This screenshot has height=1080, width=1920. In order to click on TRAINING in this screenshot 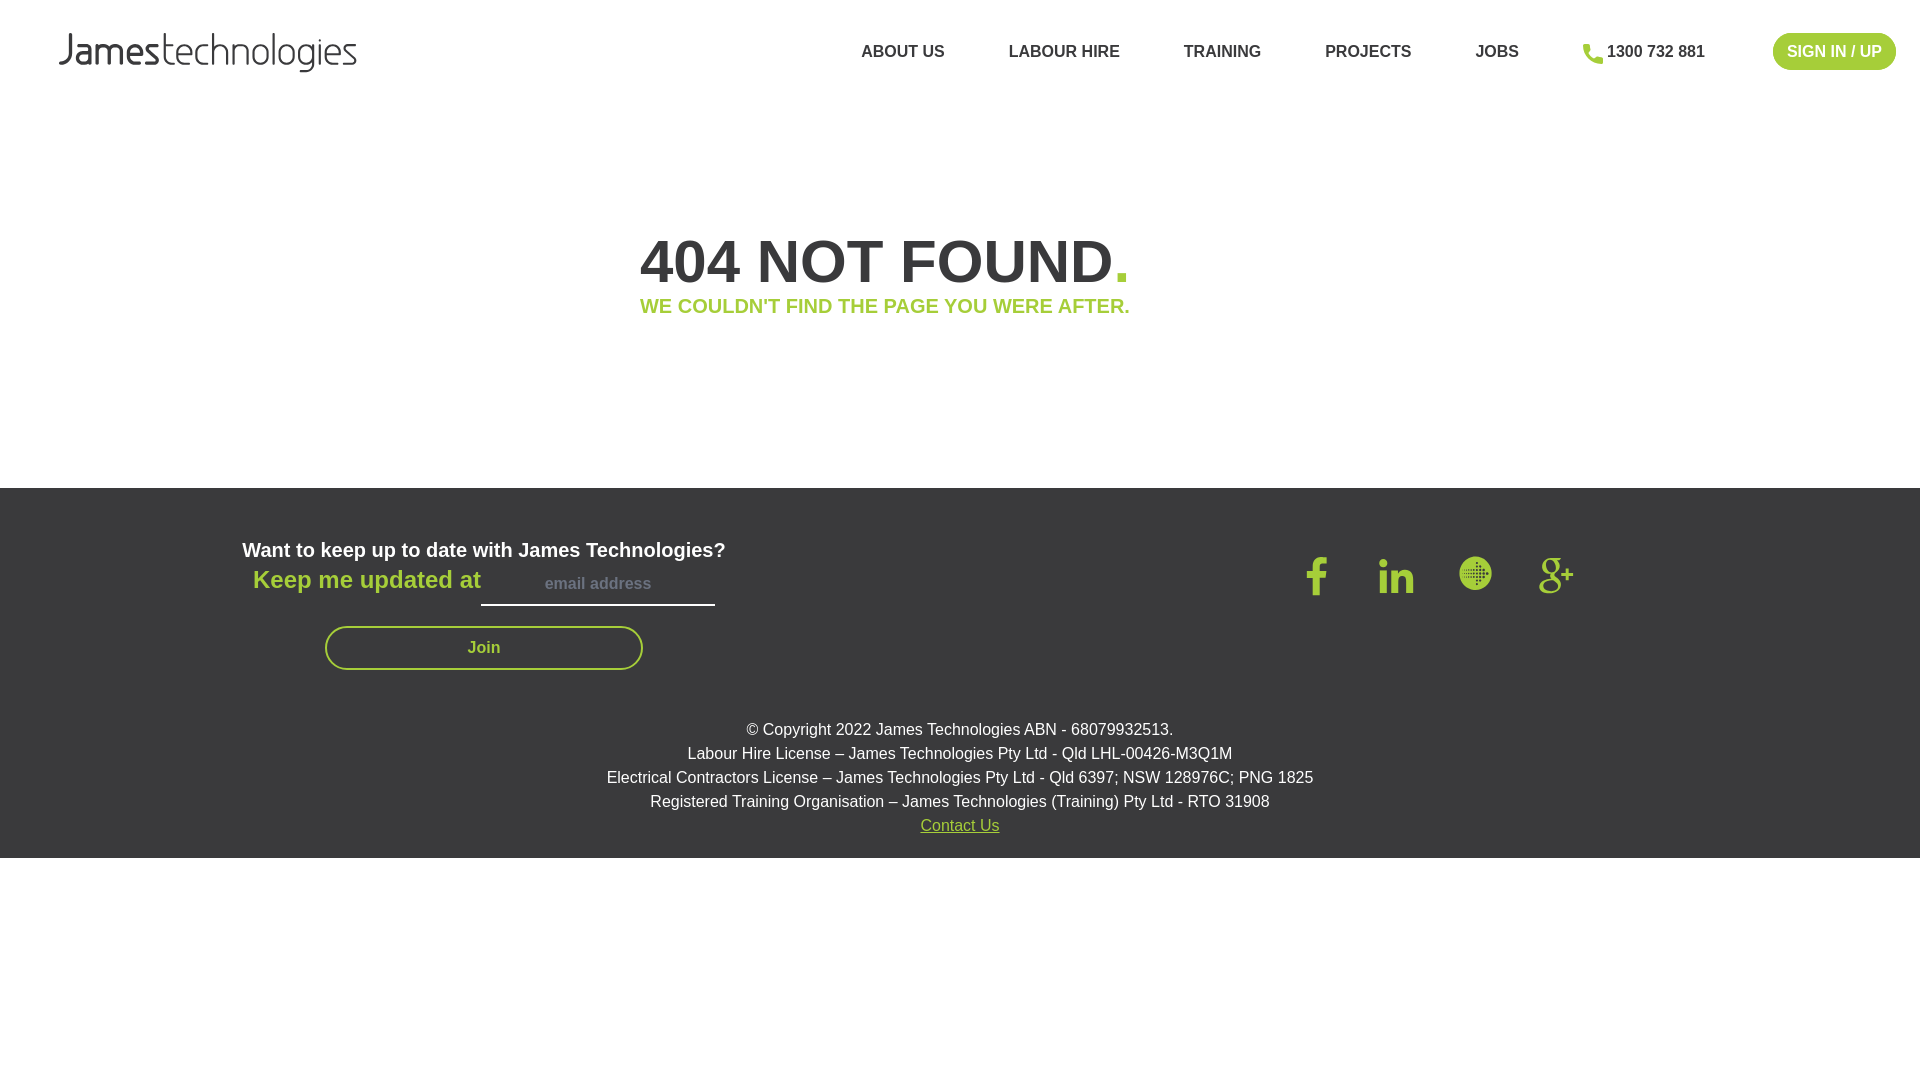, I will do `click(1222, 52)`.